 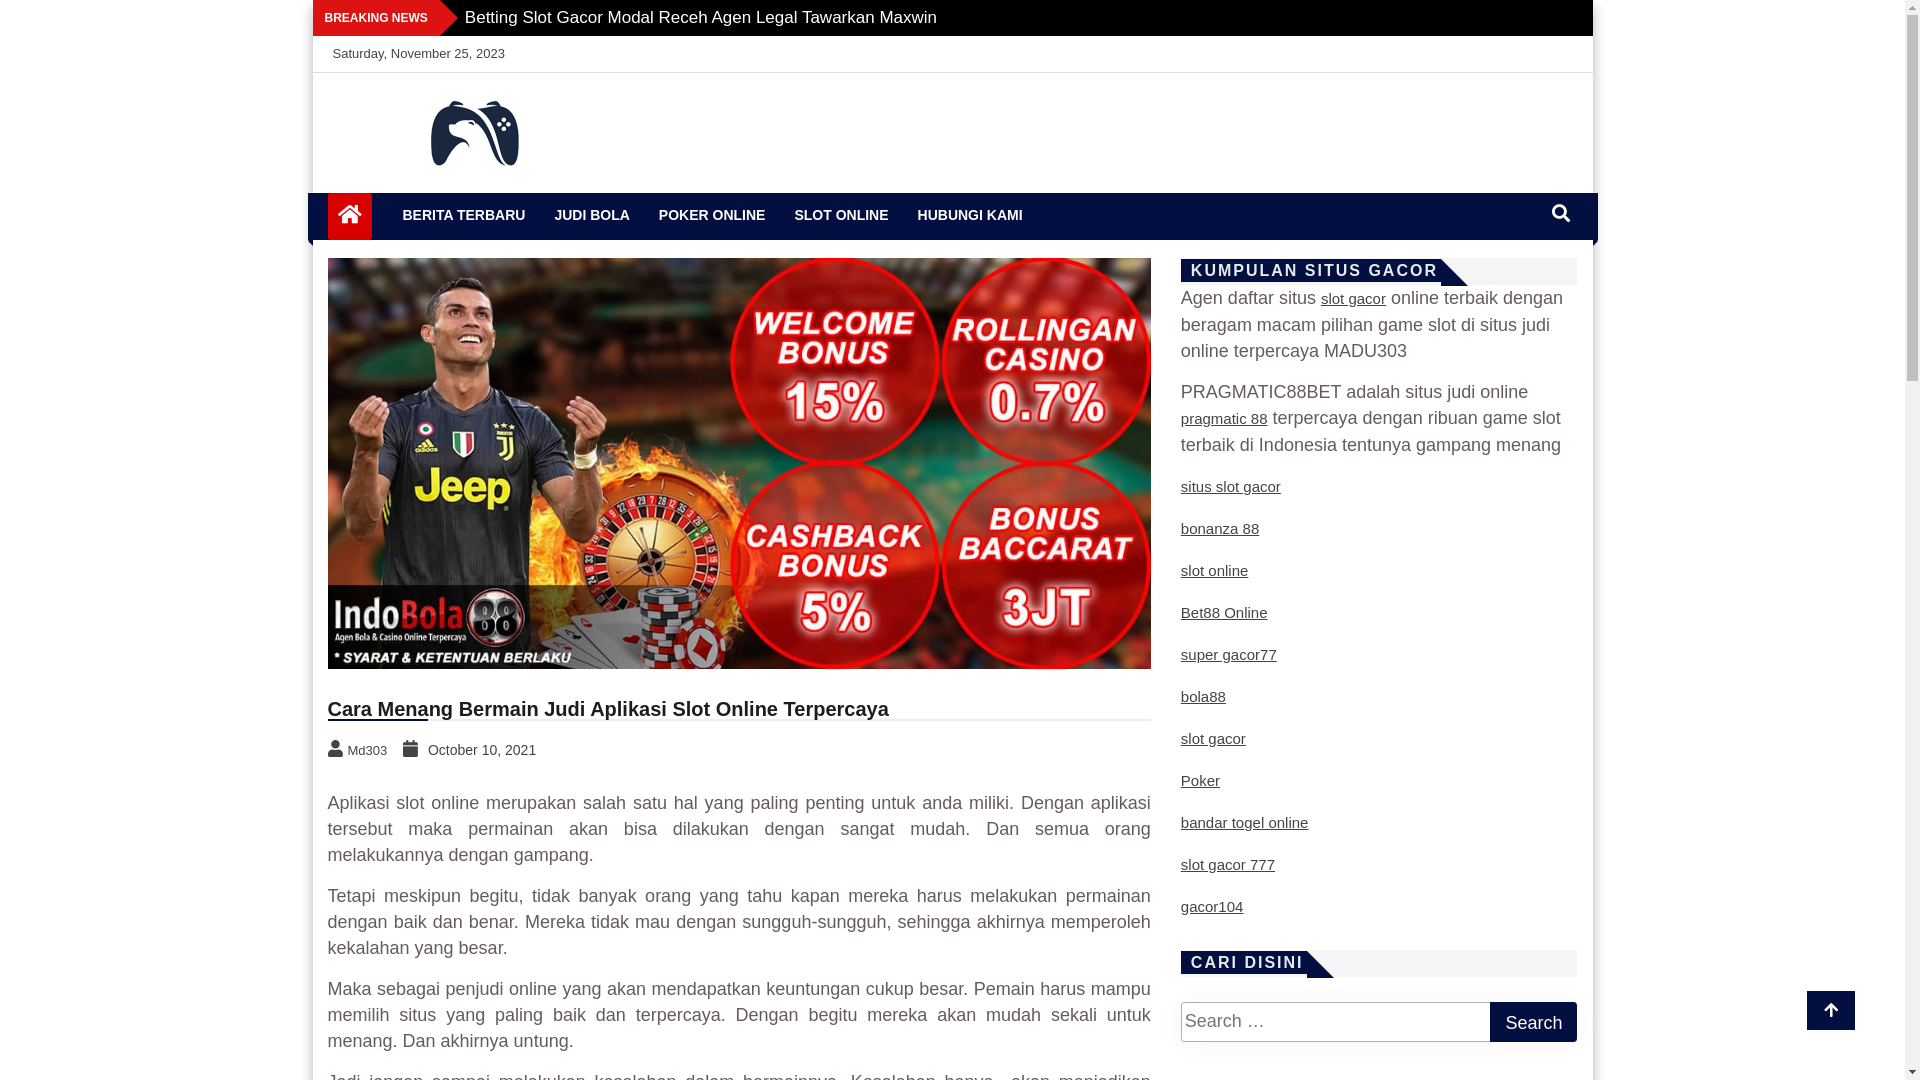 What do you see at coordinates (1354, 298) in the screenshot?
I see `slot gacor` at bounding box center [1354, 298].